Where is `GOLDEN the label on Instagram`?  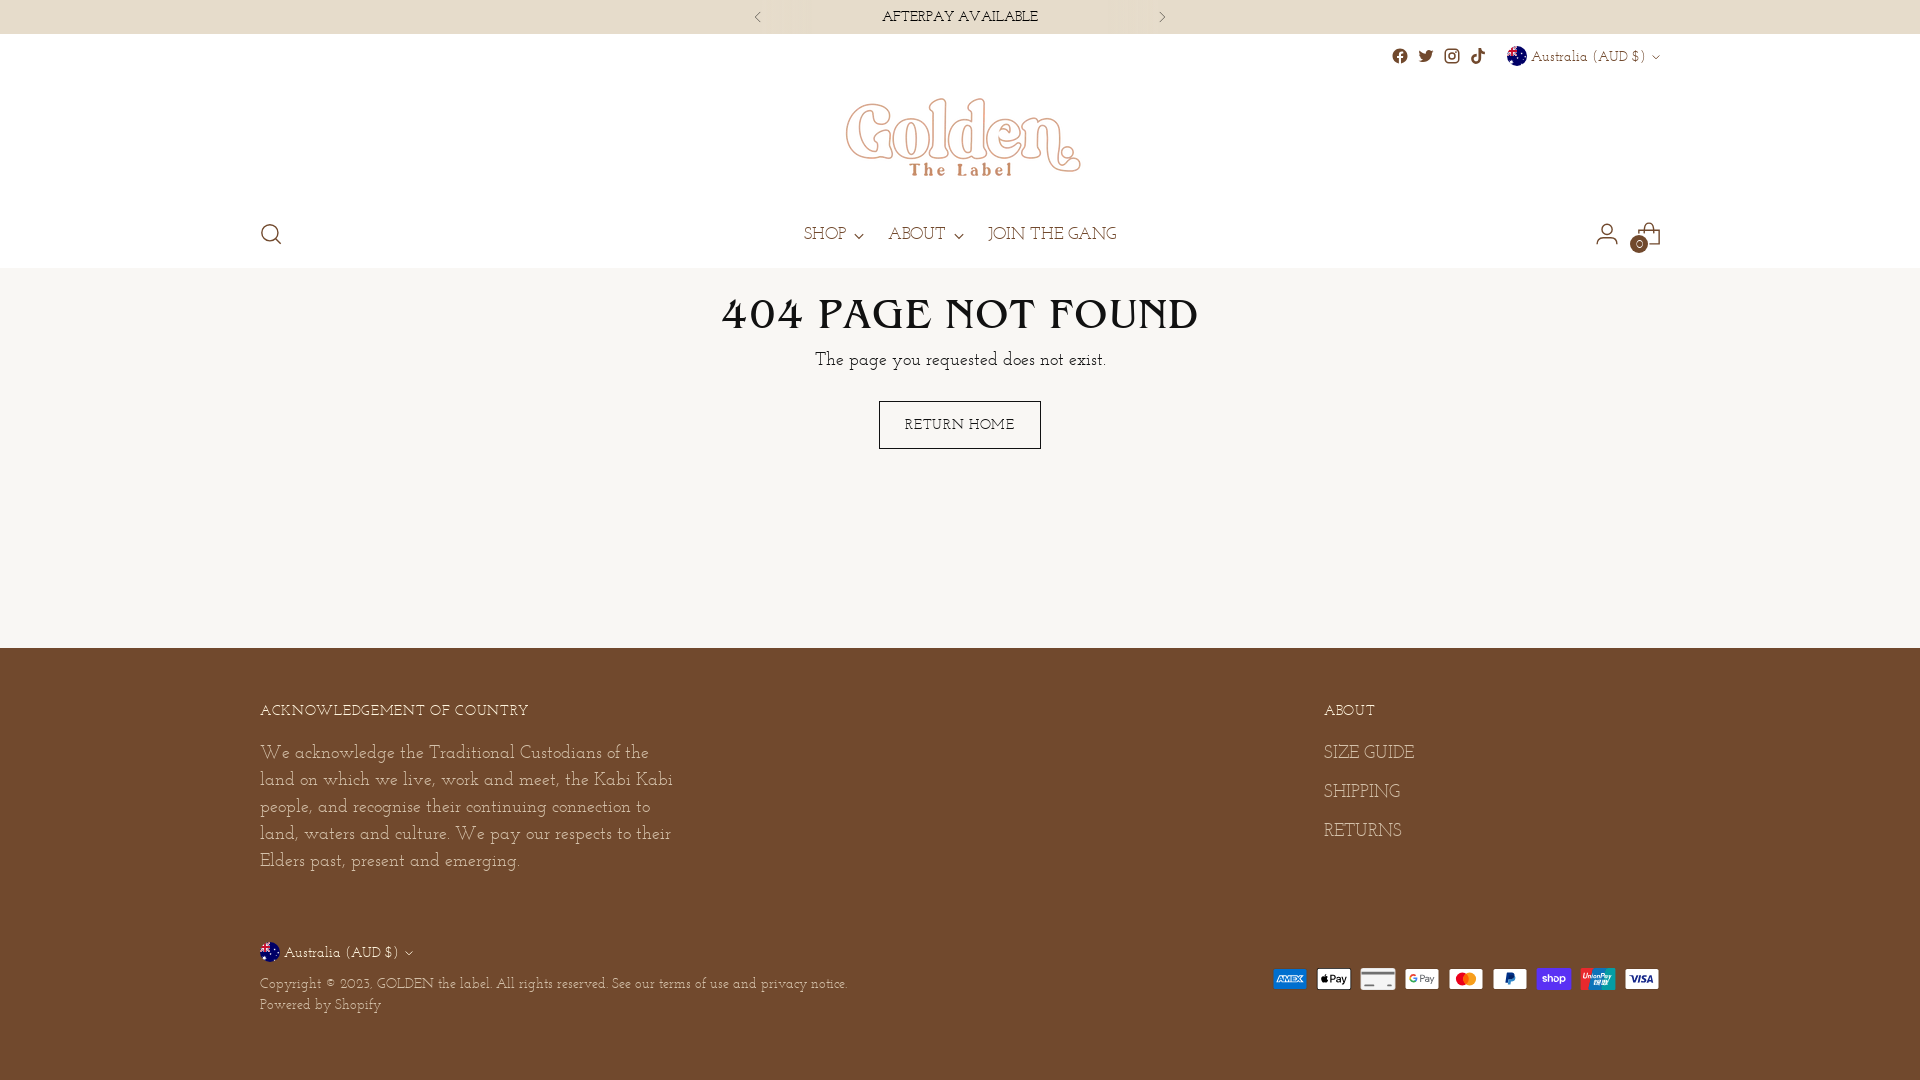 GOLDEN the label on Instagram is located at coordinates (1452, 56).